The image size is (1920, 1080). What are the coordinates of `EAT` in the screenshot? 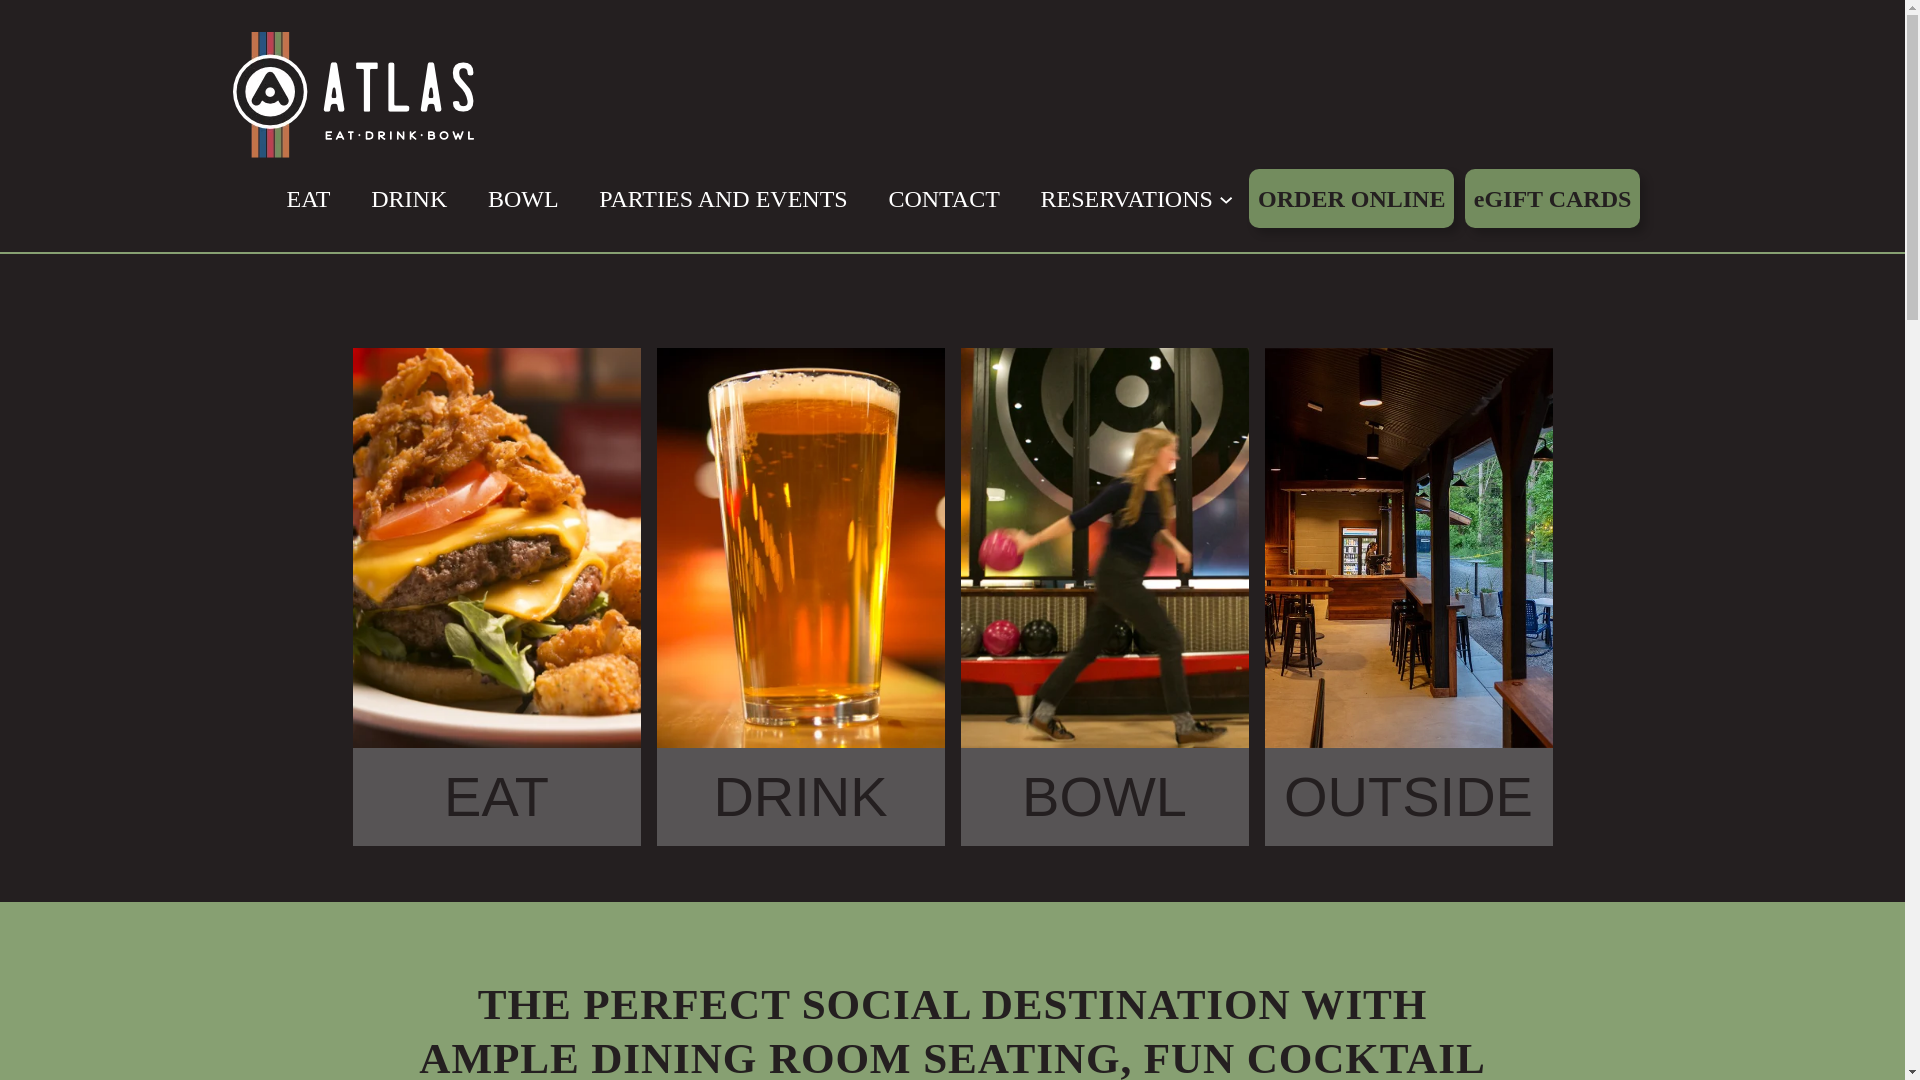 It's located at (496, 796).